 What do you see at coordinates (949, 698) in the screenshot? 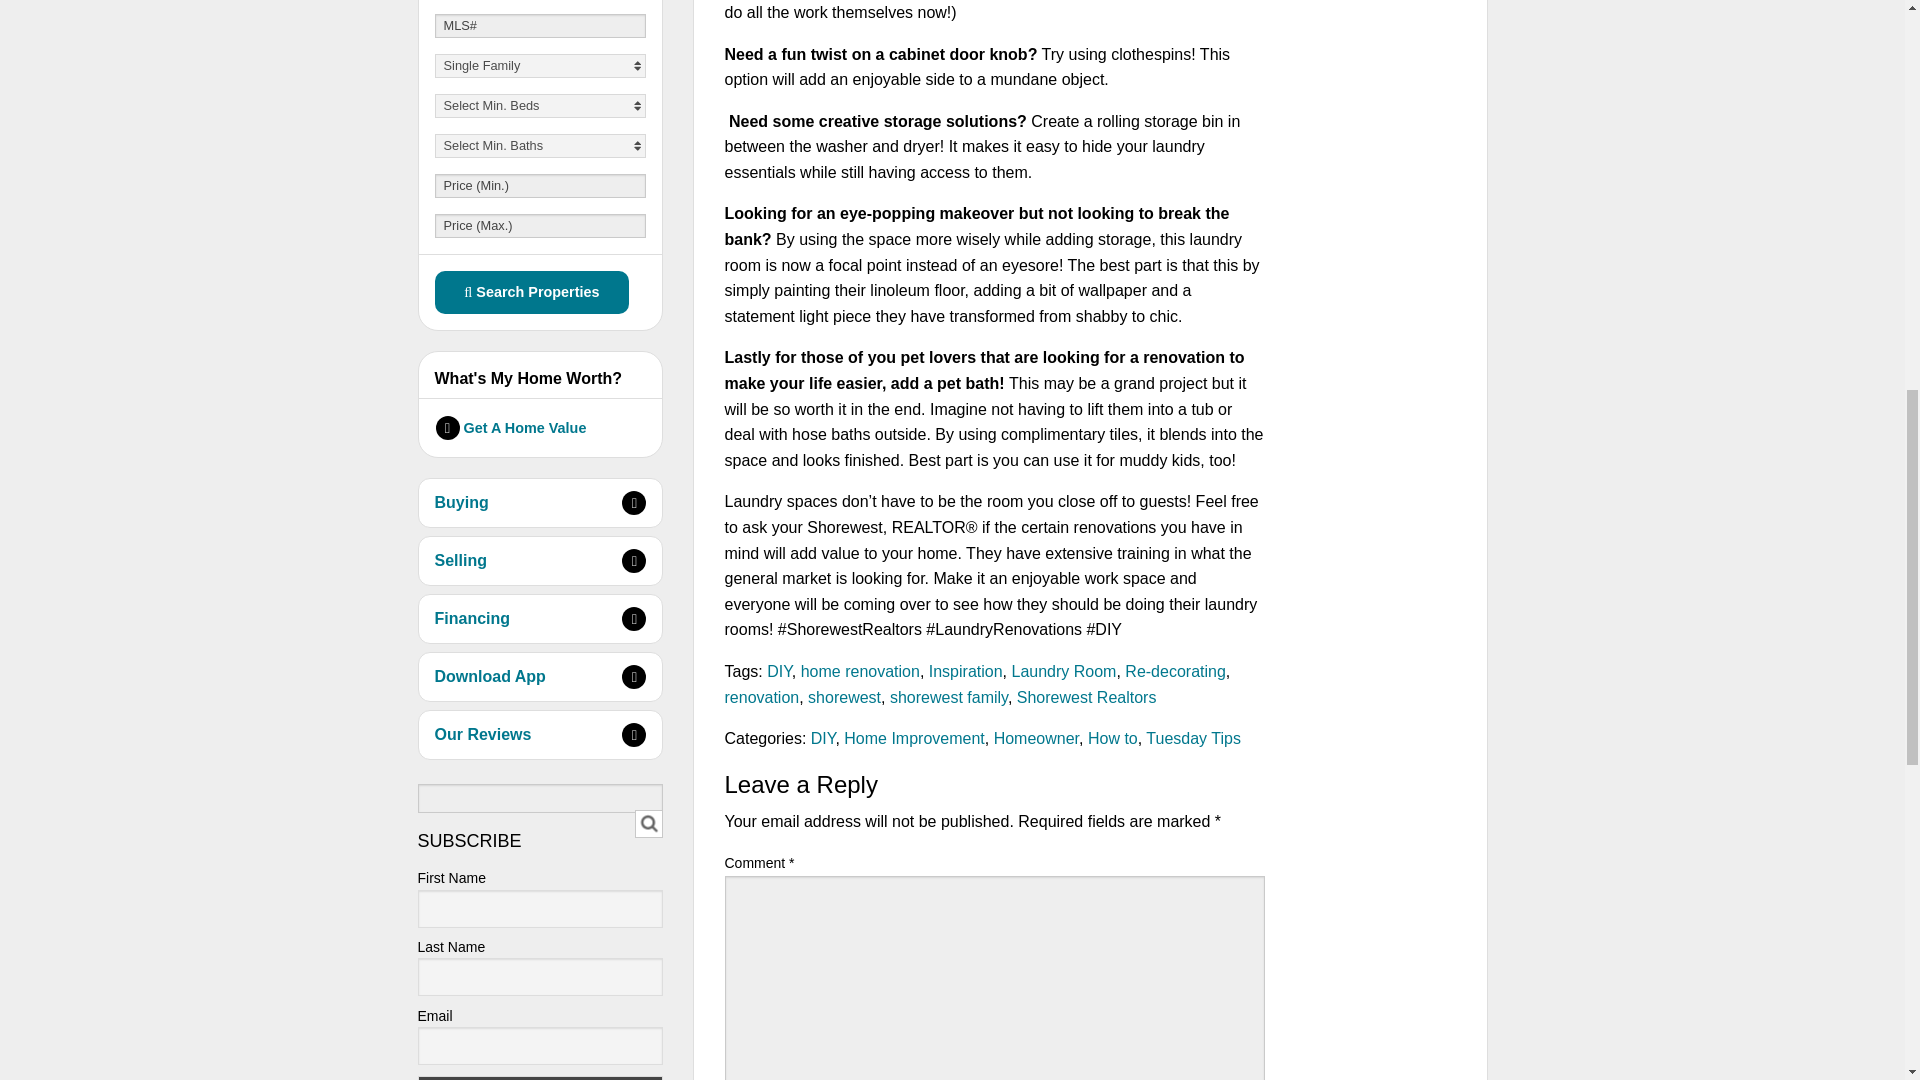
I see `shorewest family` at bounding box center [949, 698].